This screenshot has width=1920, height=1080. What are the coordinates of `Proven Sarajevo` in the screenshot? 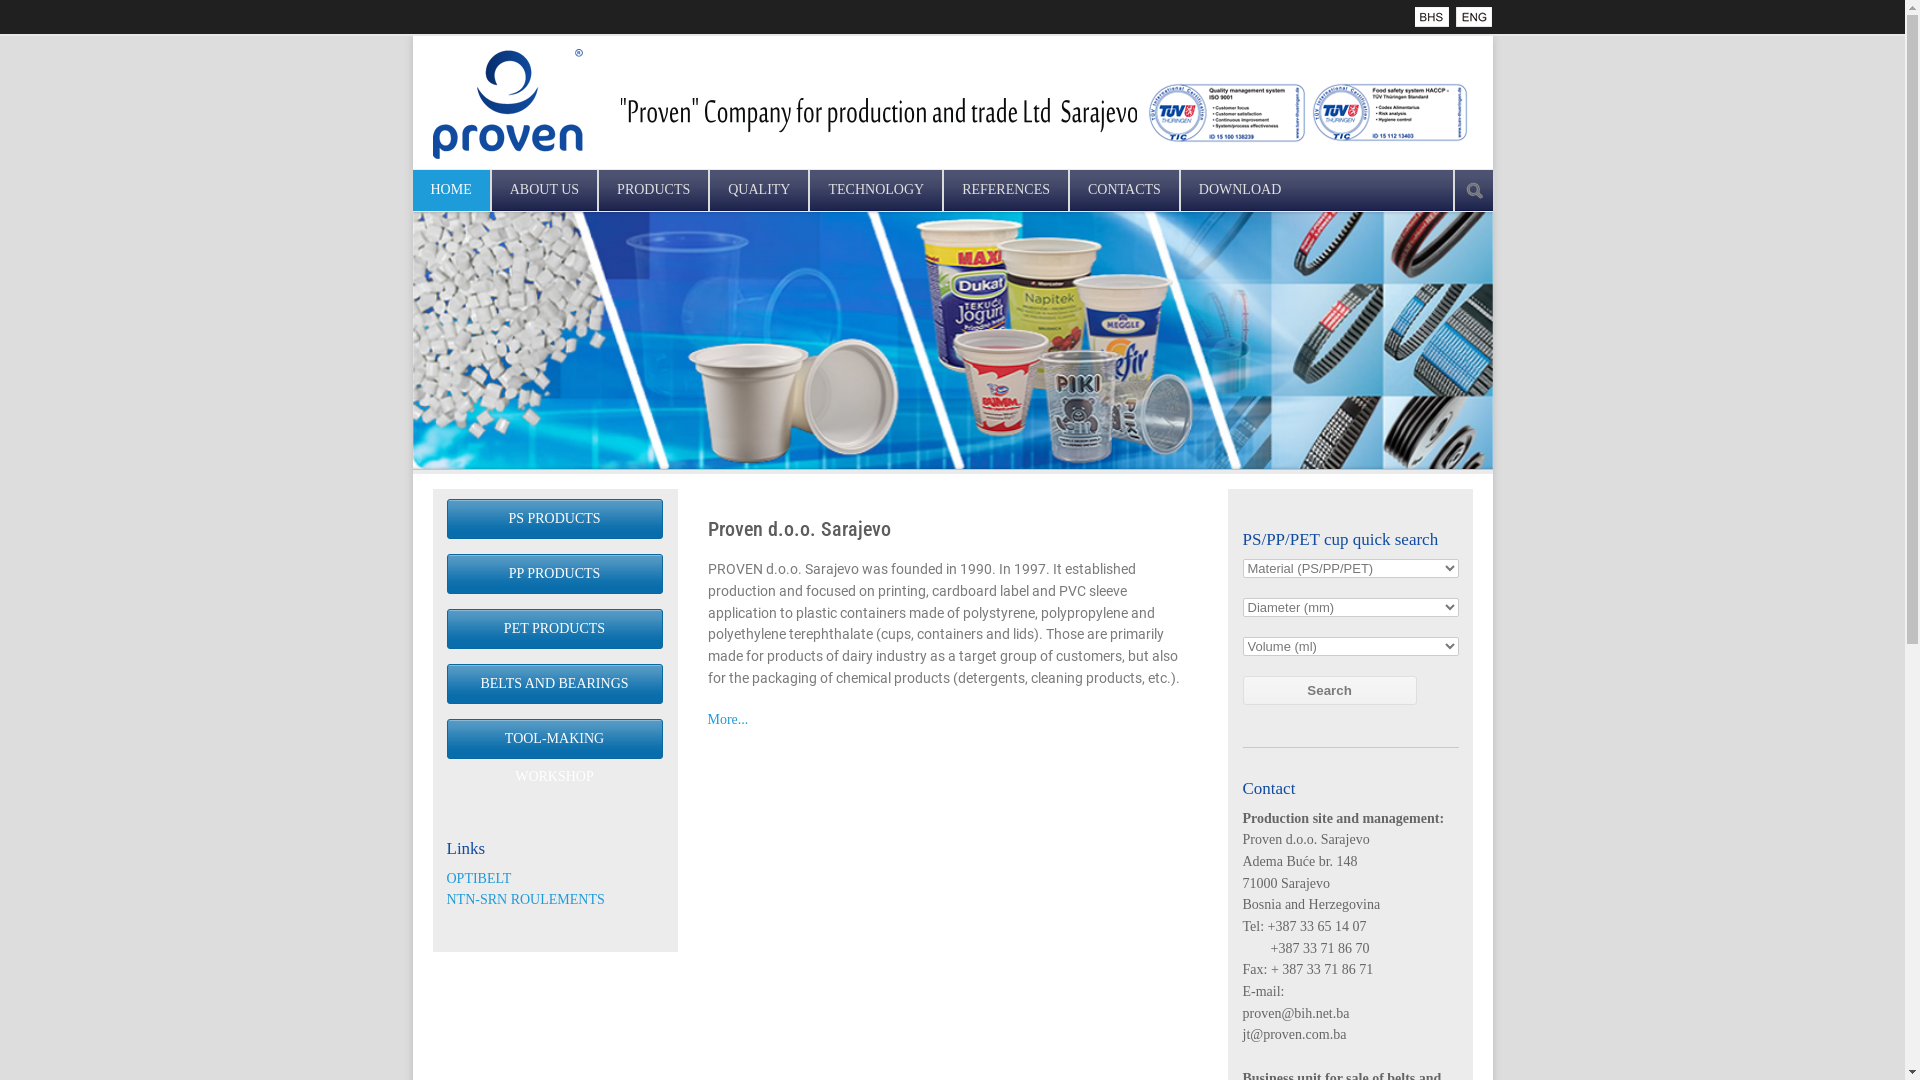 It's located at (1434, 17).